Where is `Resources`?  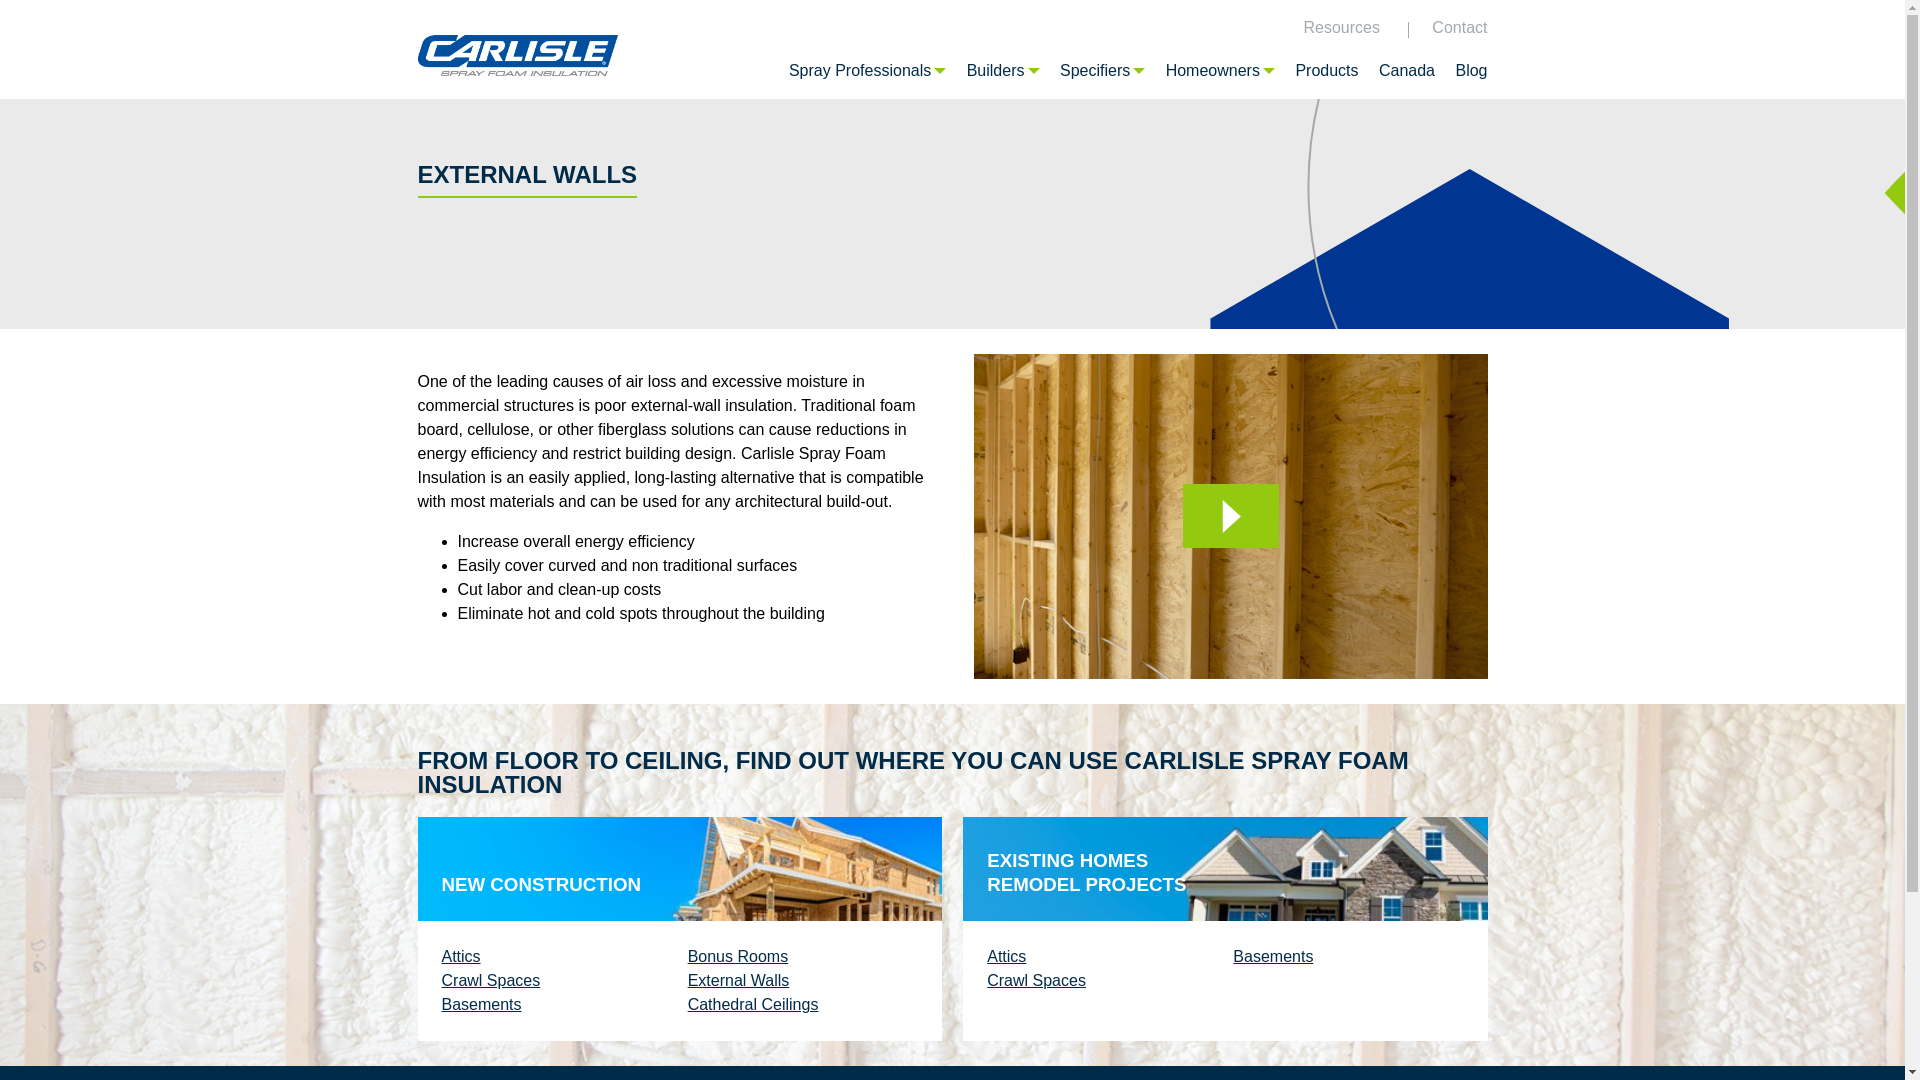 Resources is located at coordinates (1340, 27).